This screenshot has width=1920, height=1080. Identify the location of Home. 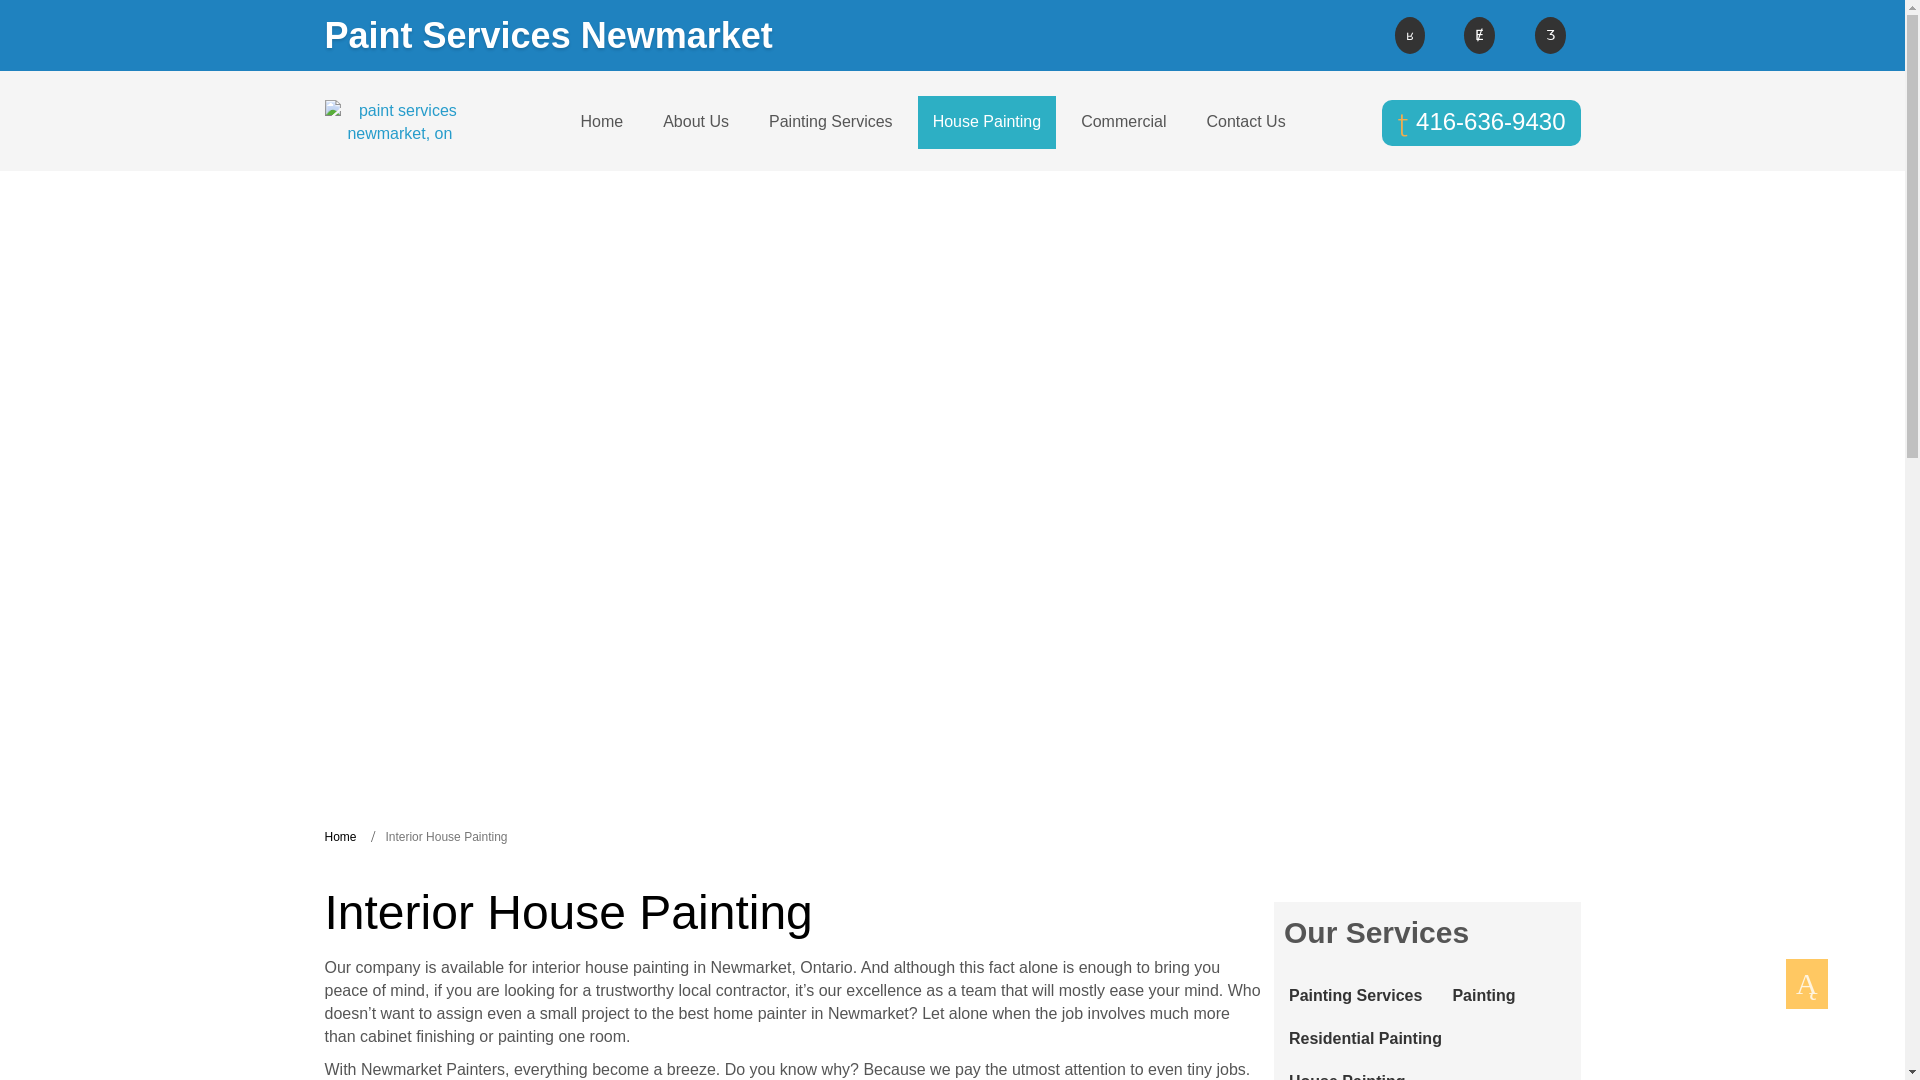
(340, 836).